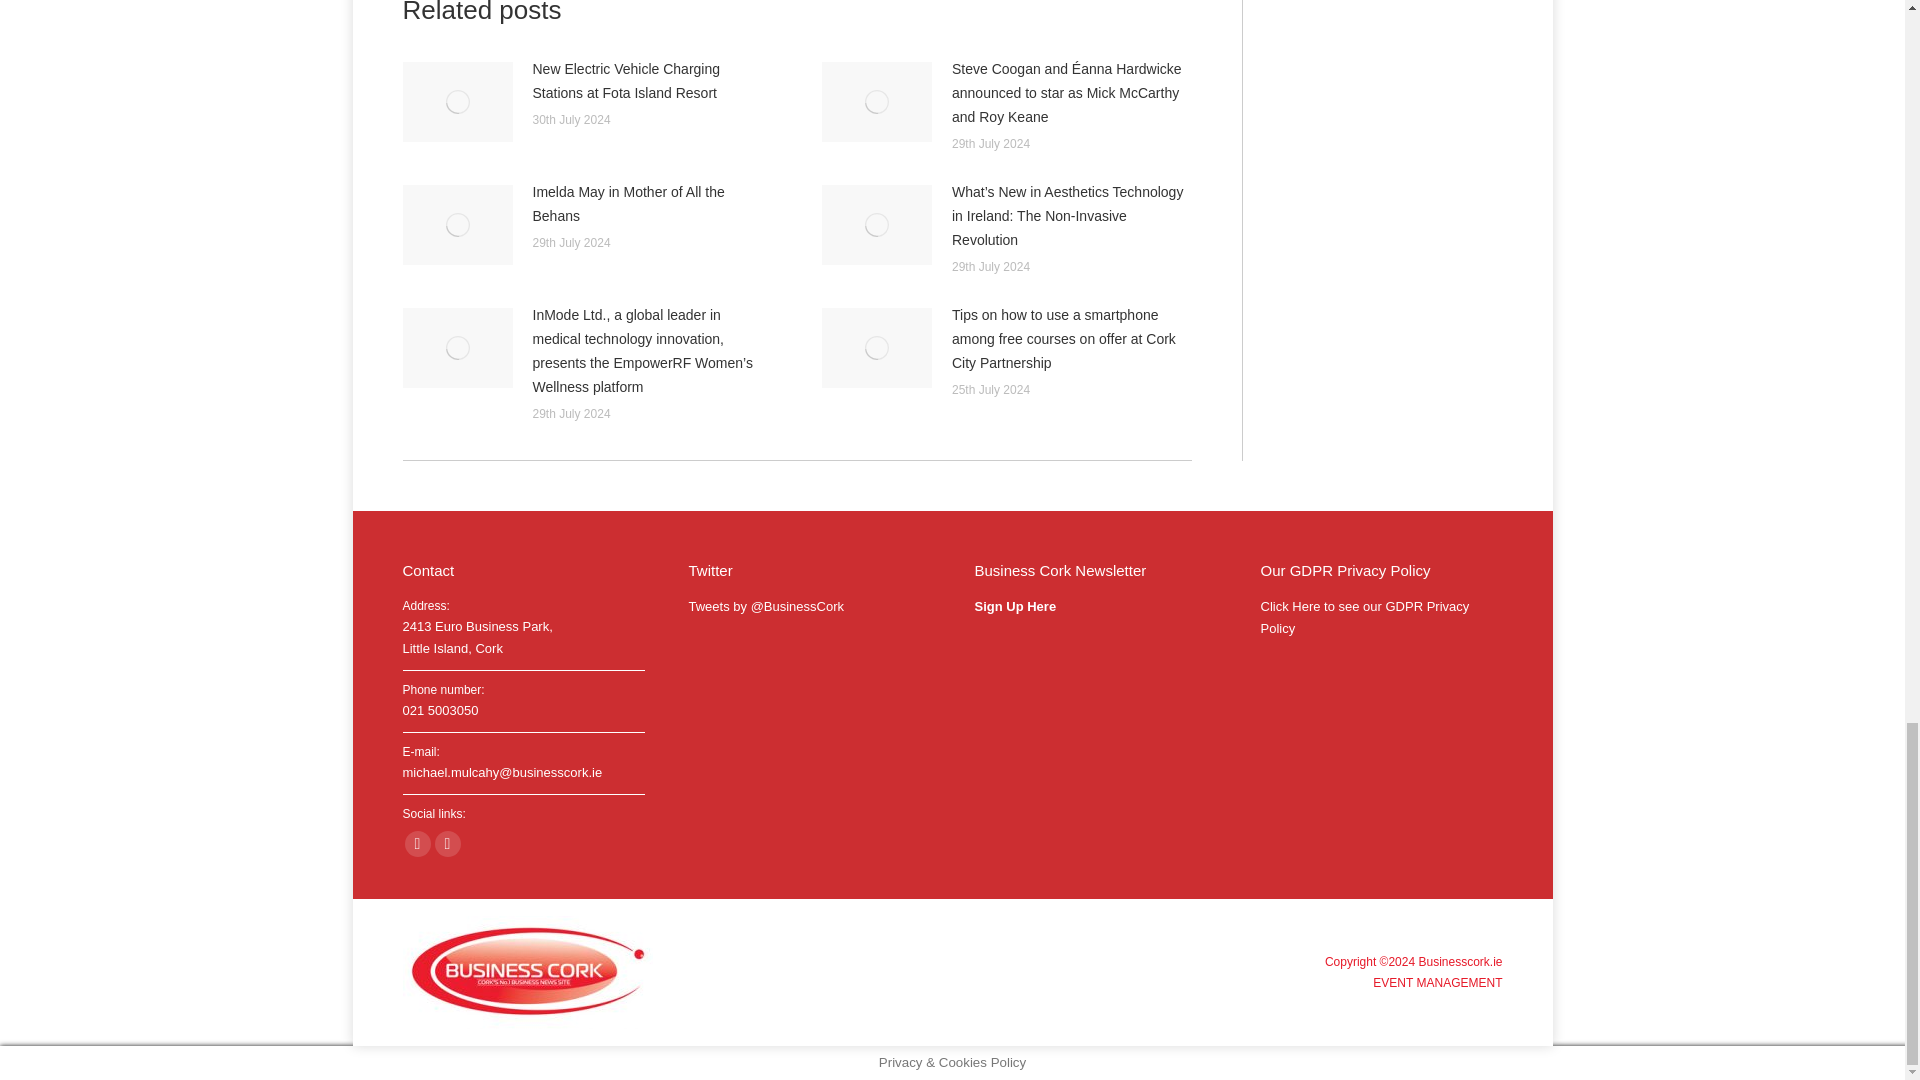 The image size is (1920, 1080). Describe the element at coordinates (446, 844) in the screenshot. I see `X page opens in new window` at that location.